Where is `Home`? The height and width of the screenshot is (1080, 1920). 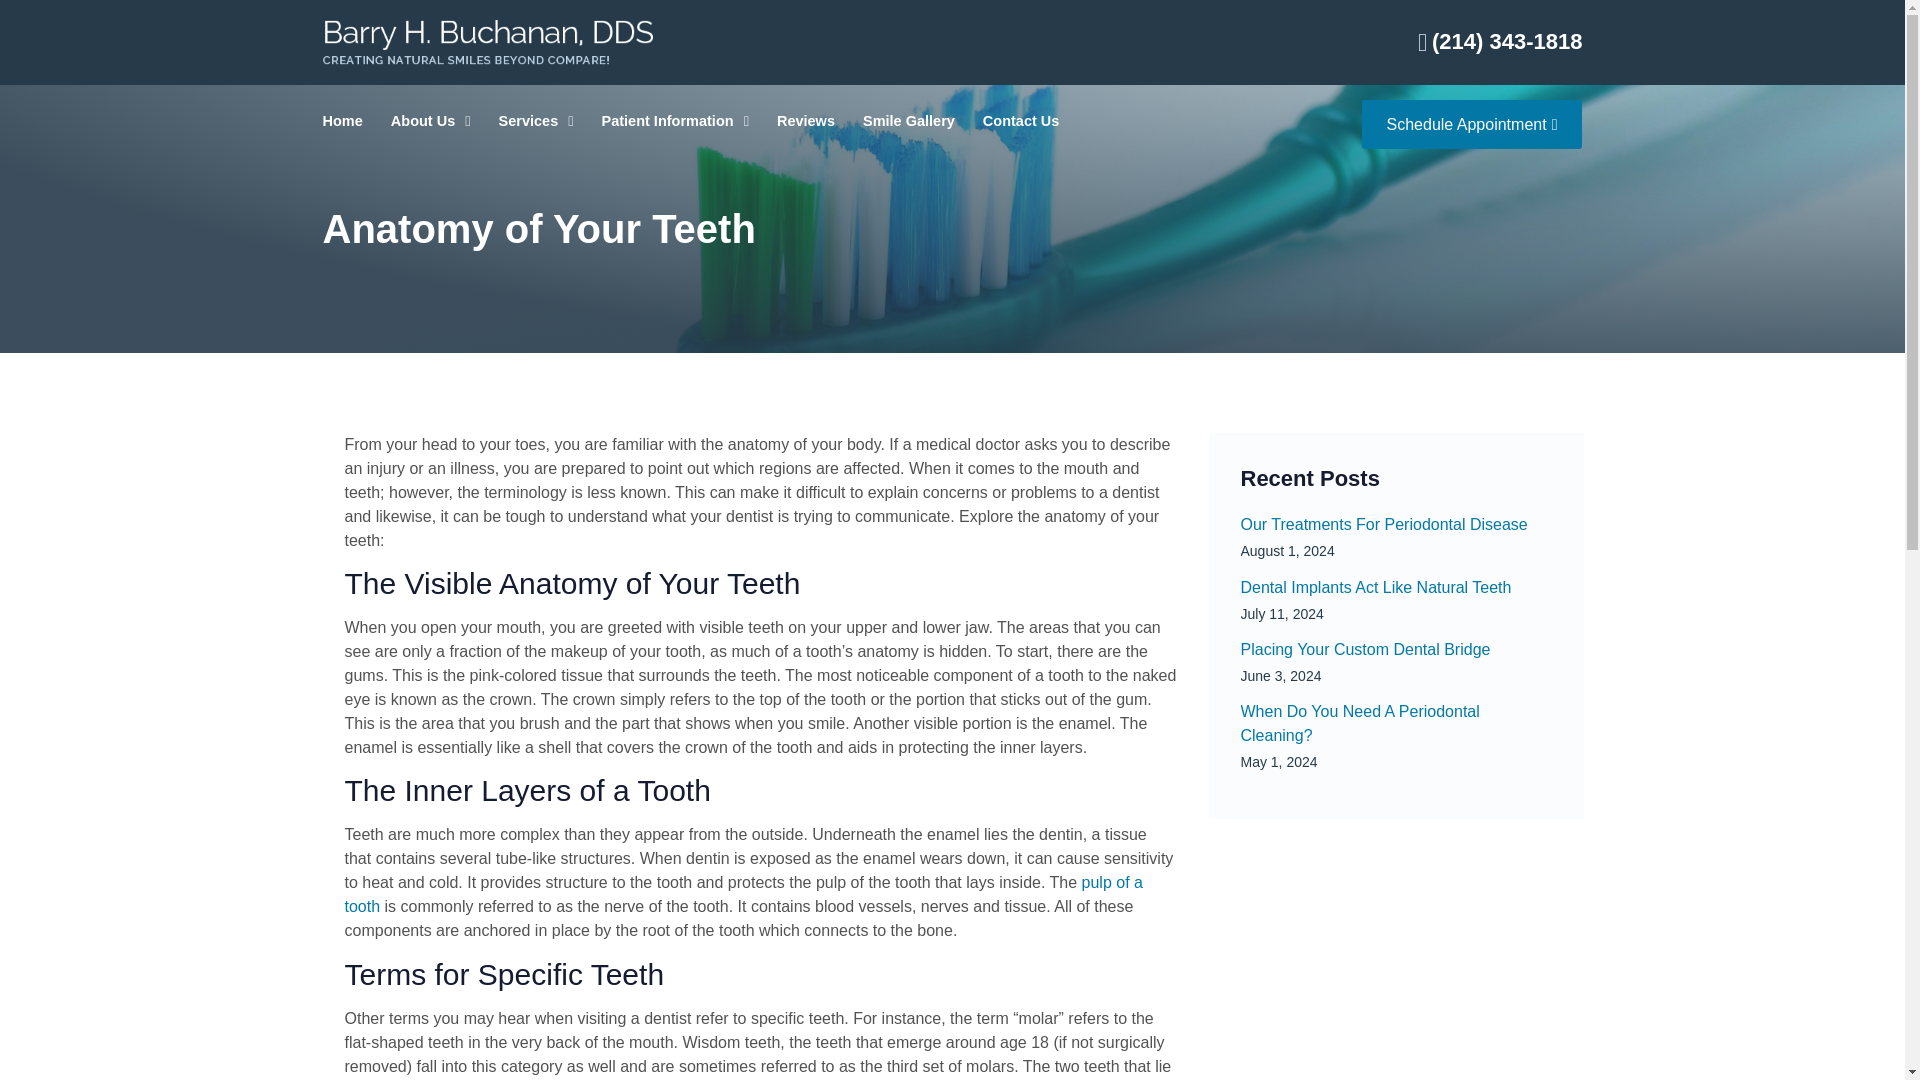 Home is located at coordinates (342, 121).